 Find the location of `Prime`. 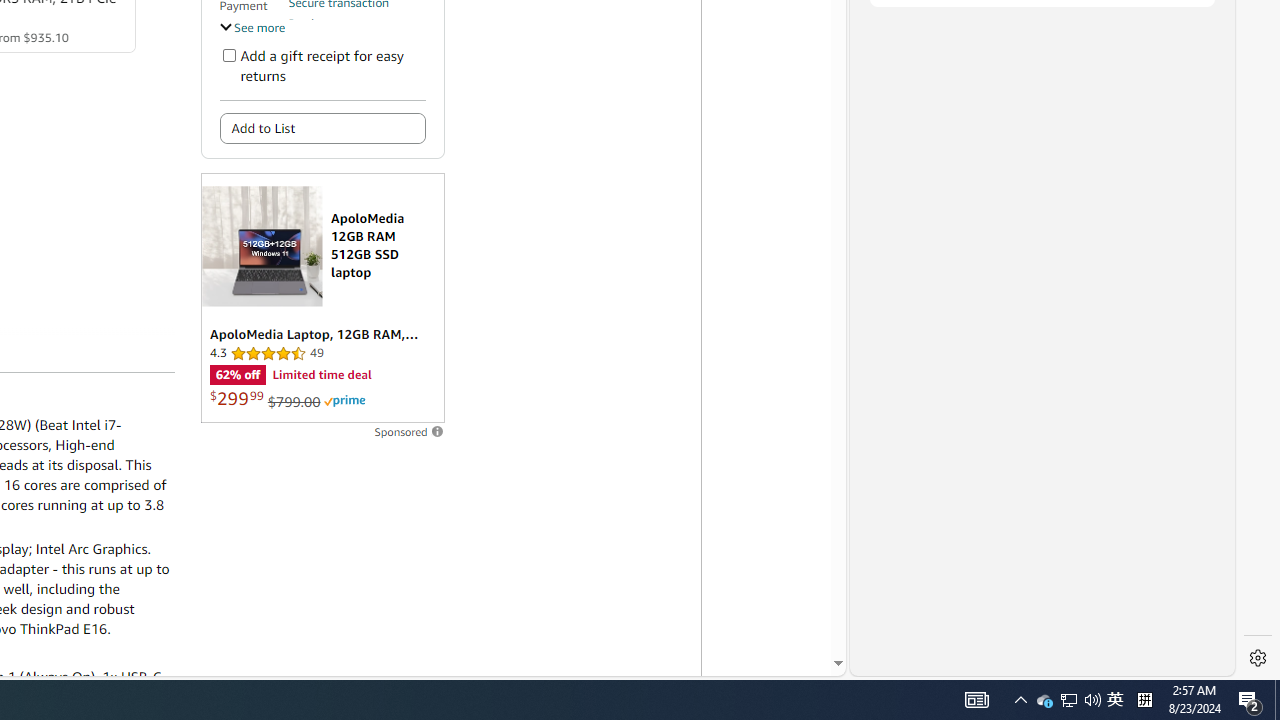

Prime is located at coordinates (344, 400).